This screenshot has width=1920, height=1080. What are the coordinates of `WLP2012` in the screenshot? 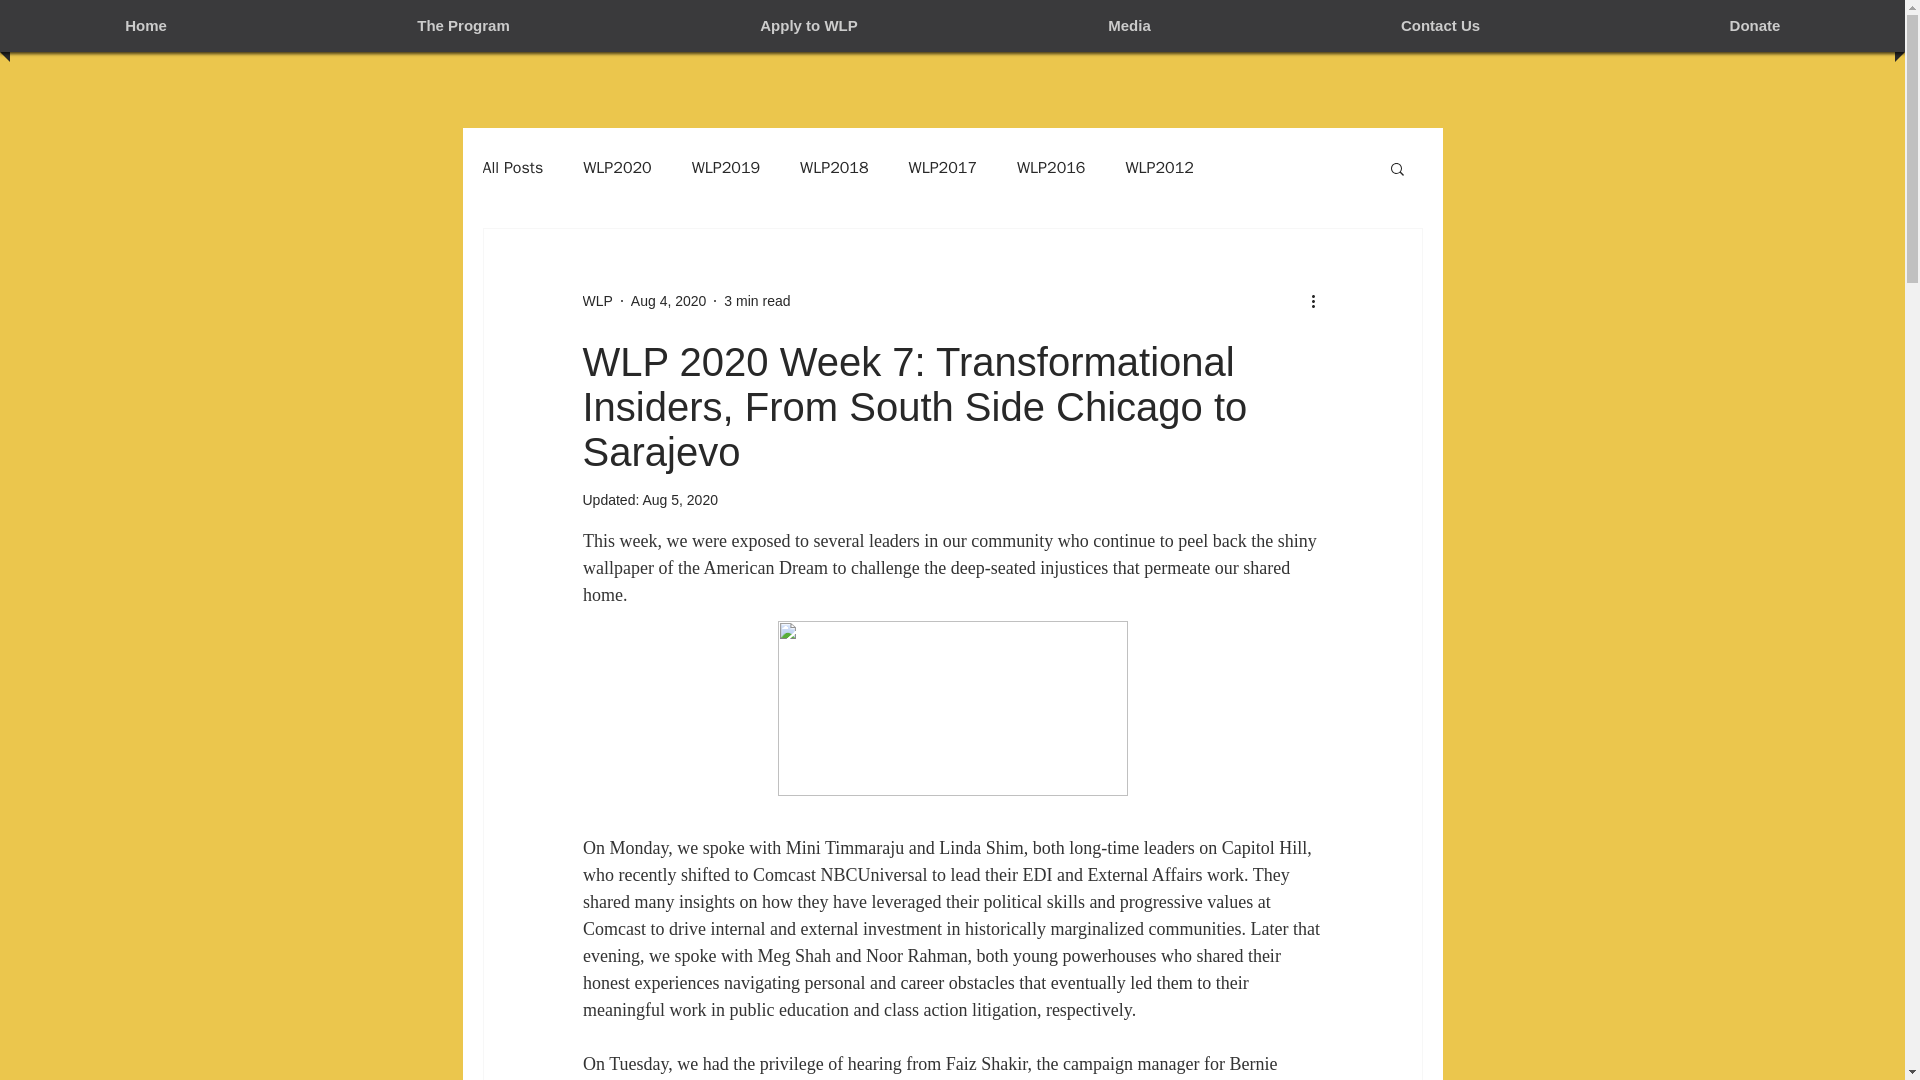 It's located at (1158, 168).